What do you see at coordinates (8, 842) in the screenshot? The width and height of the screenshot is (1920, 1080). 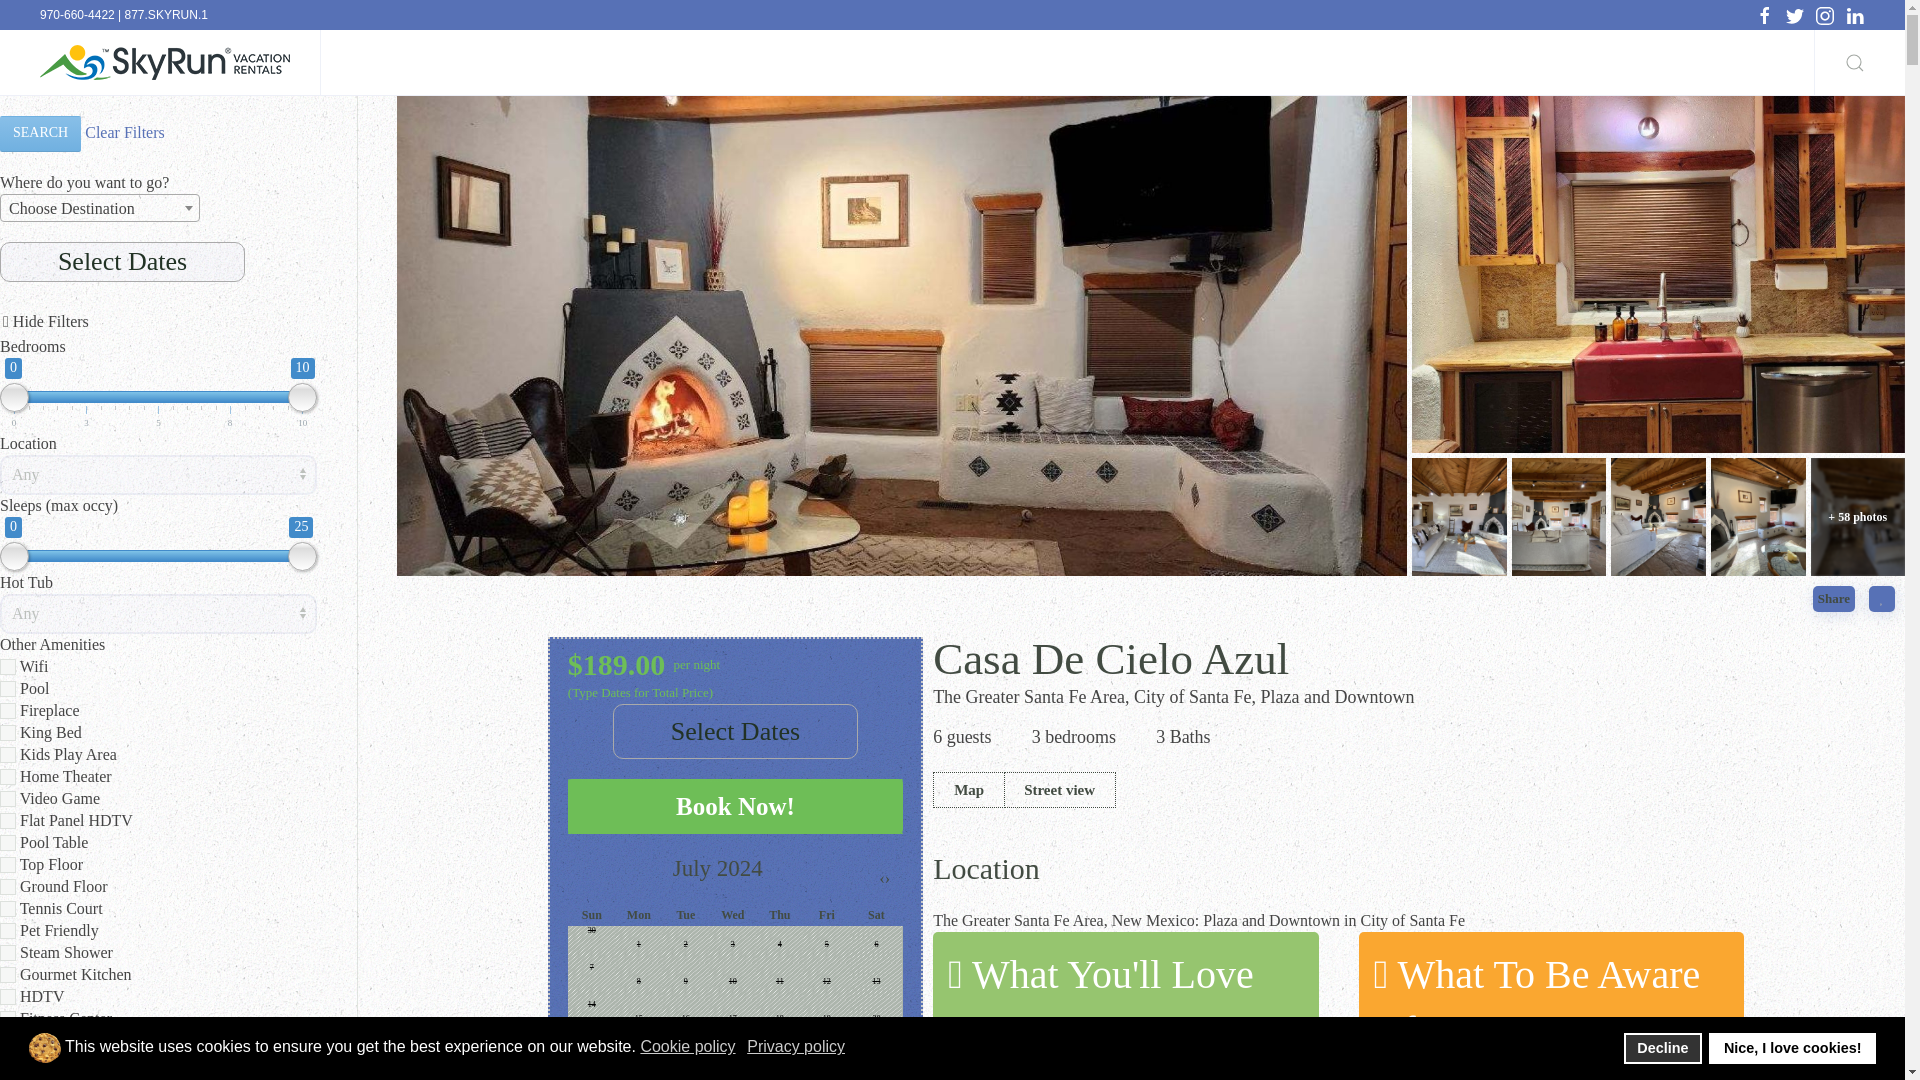 I see `16` at bounding box center [8, 842].